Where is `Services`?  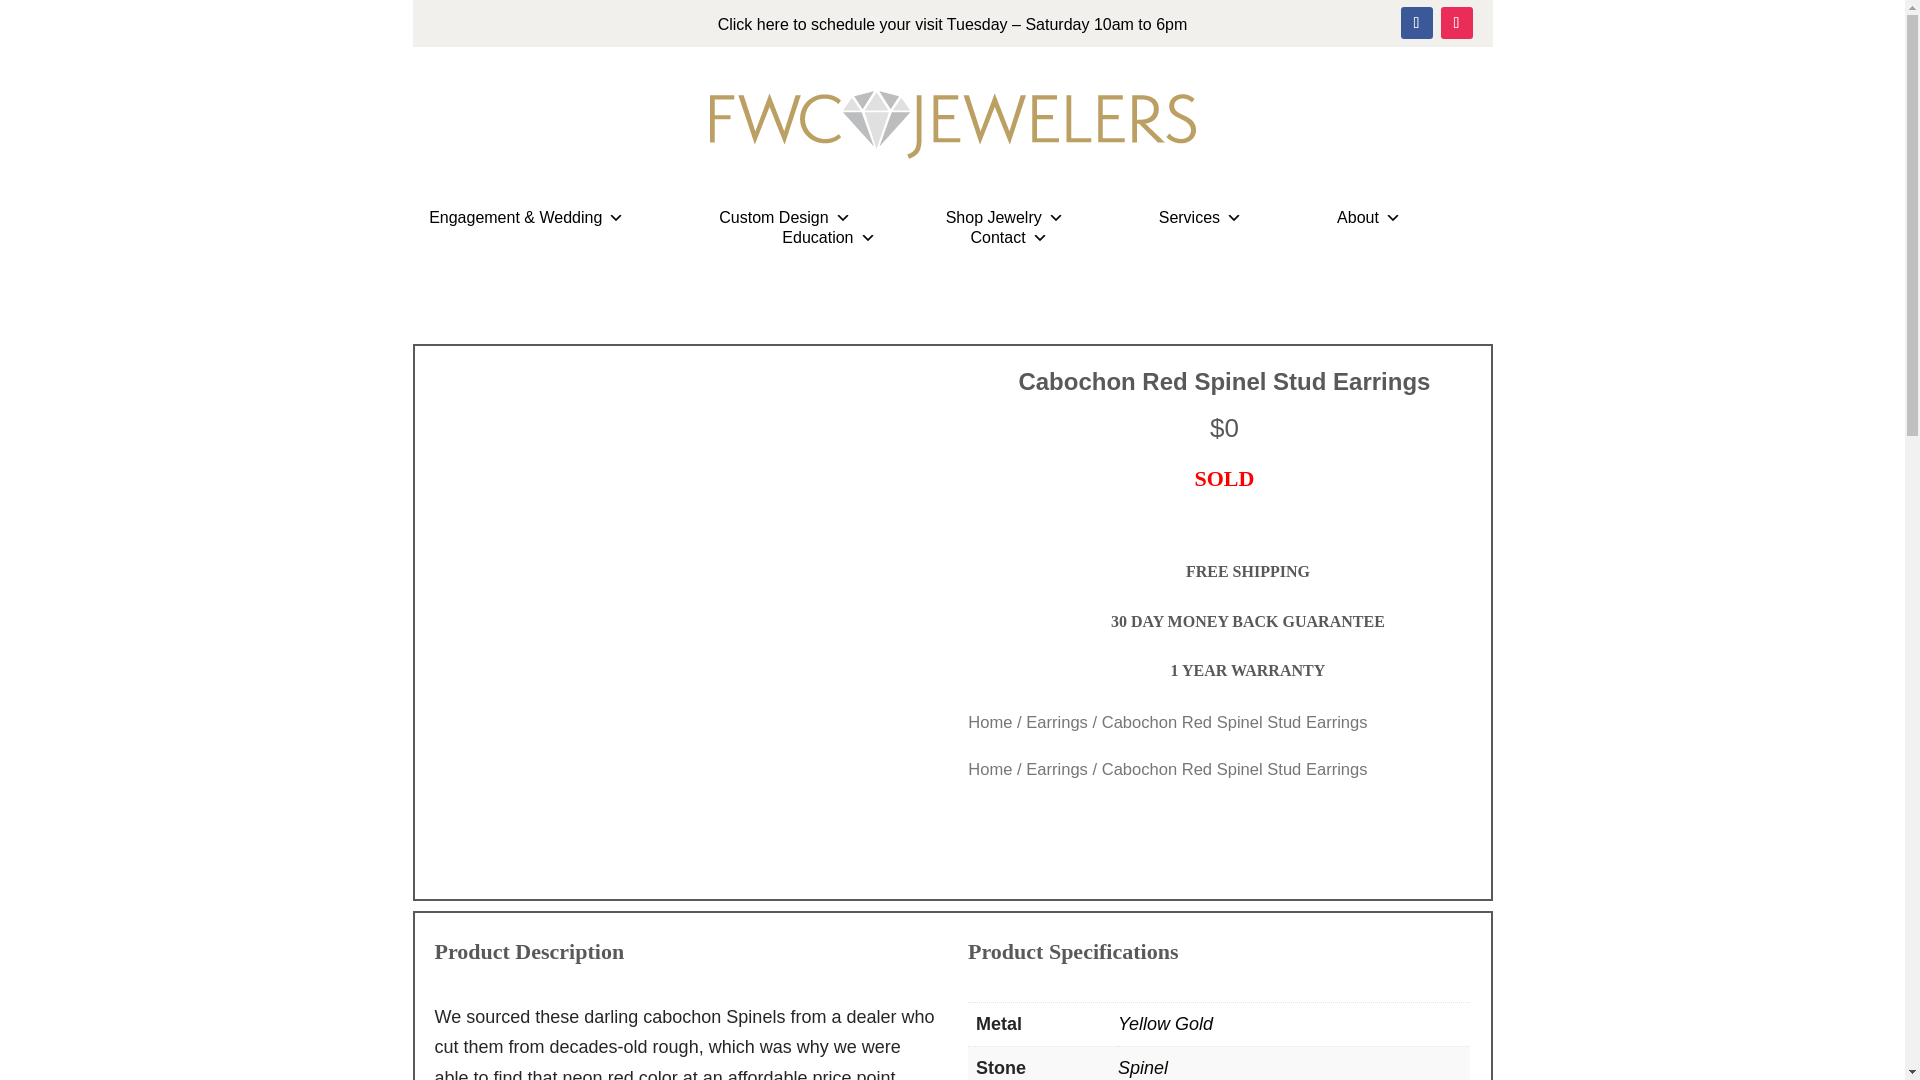 Services is located at coordinates (1200, 218).